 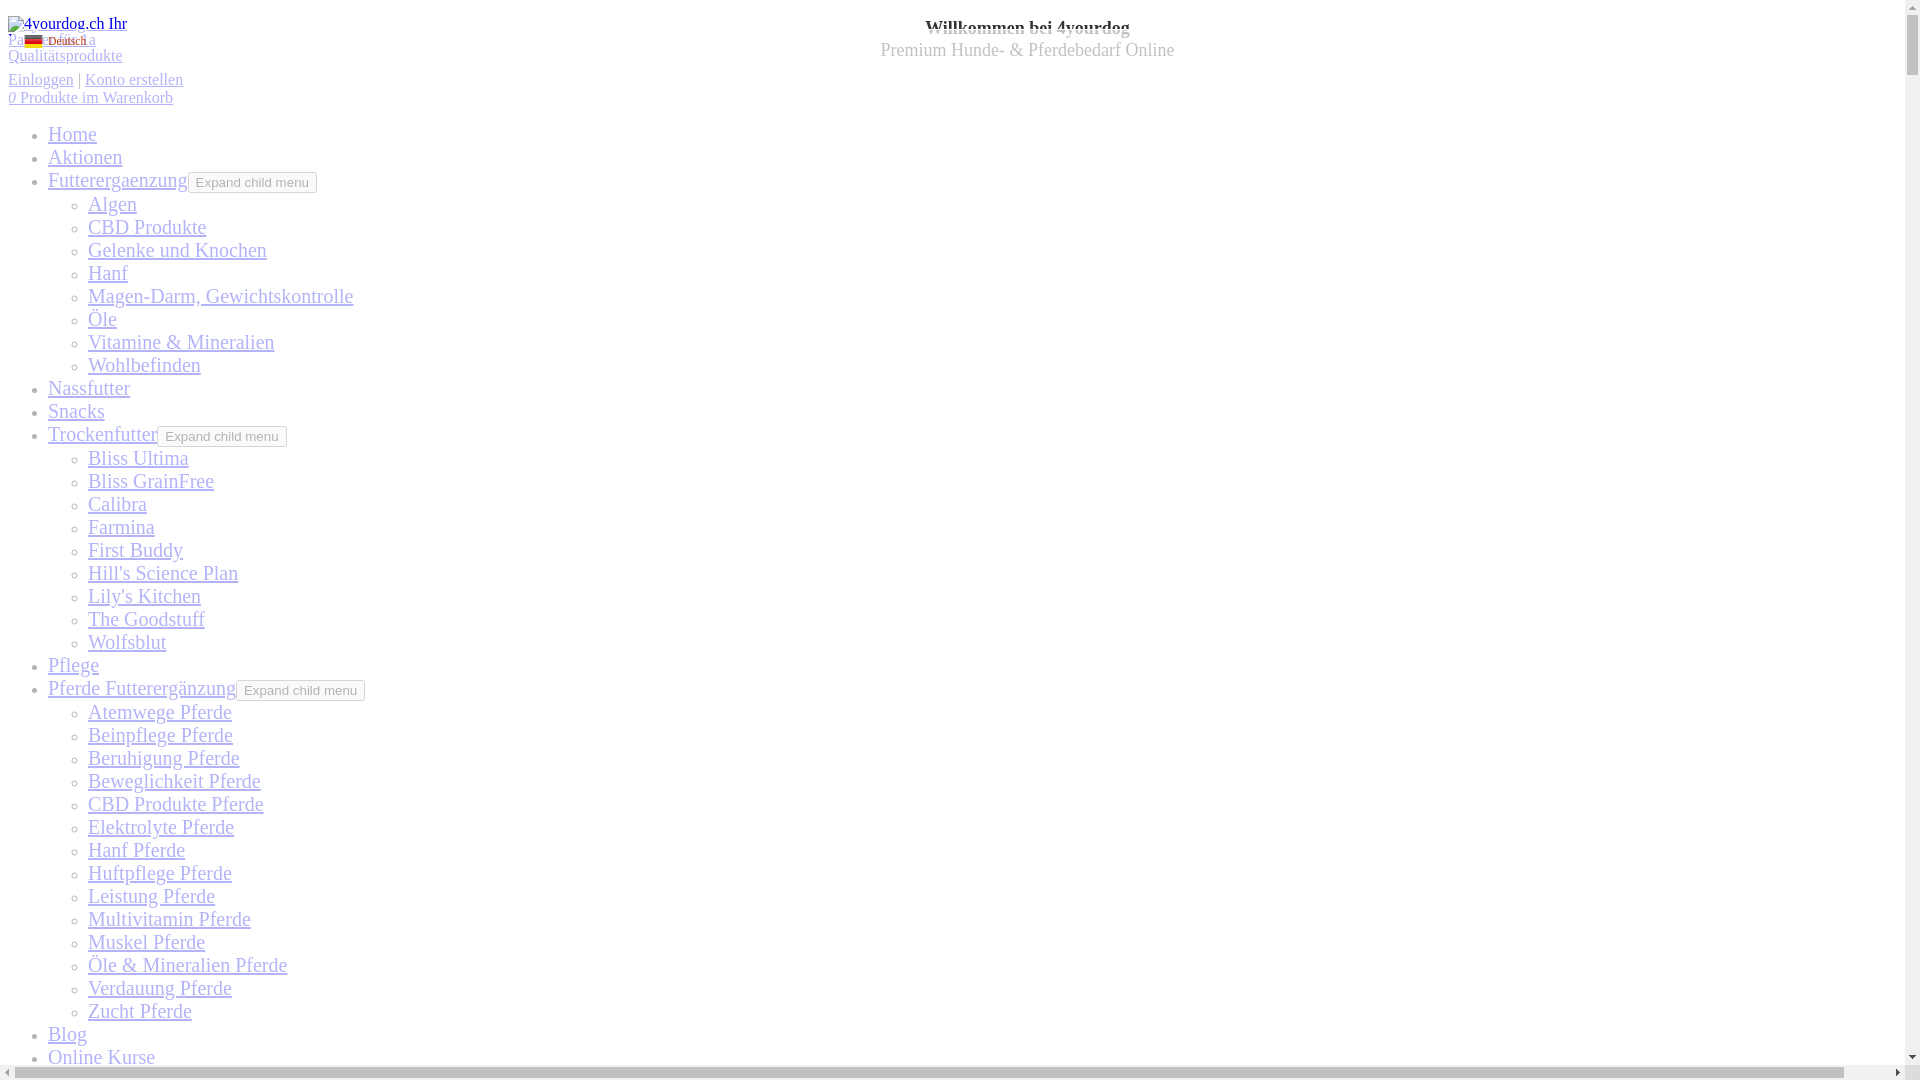 What do you see at coordinates (176, 804) in the screenshot?
I see `CBD Produkte Pferde` at bounding box center [176, 804].